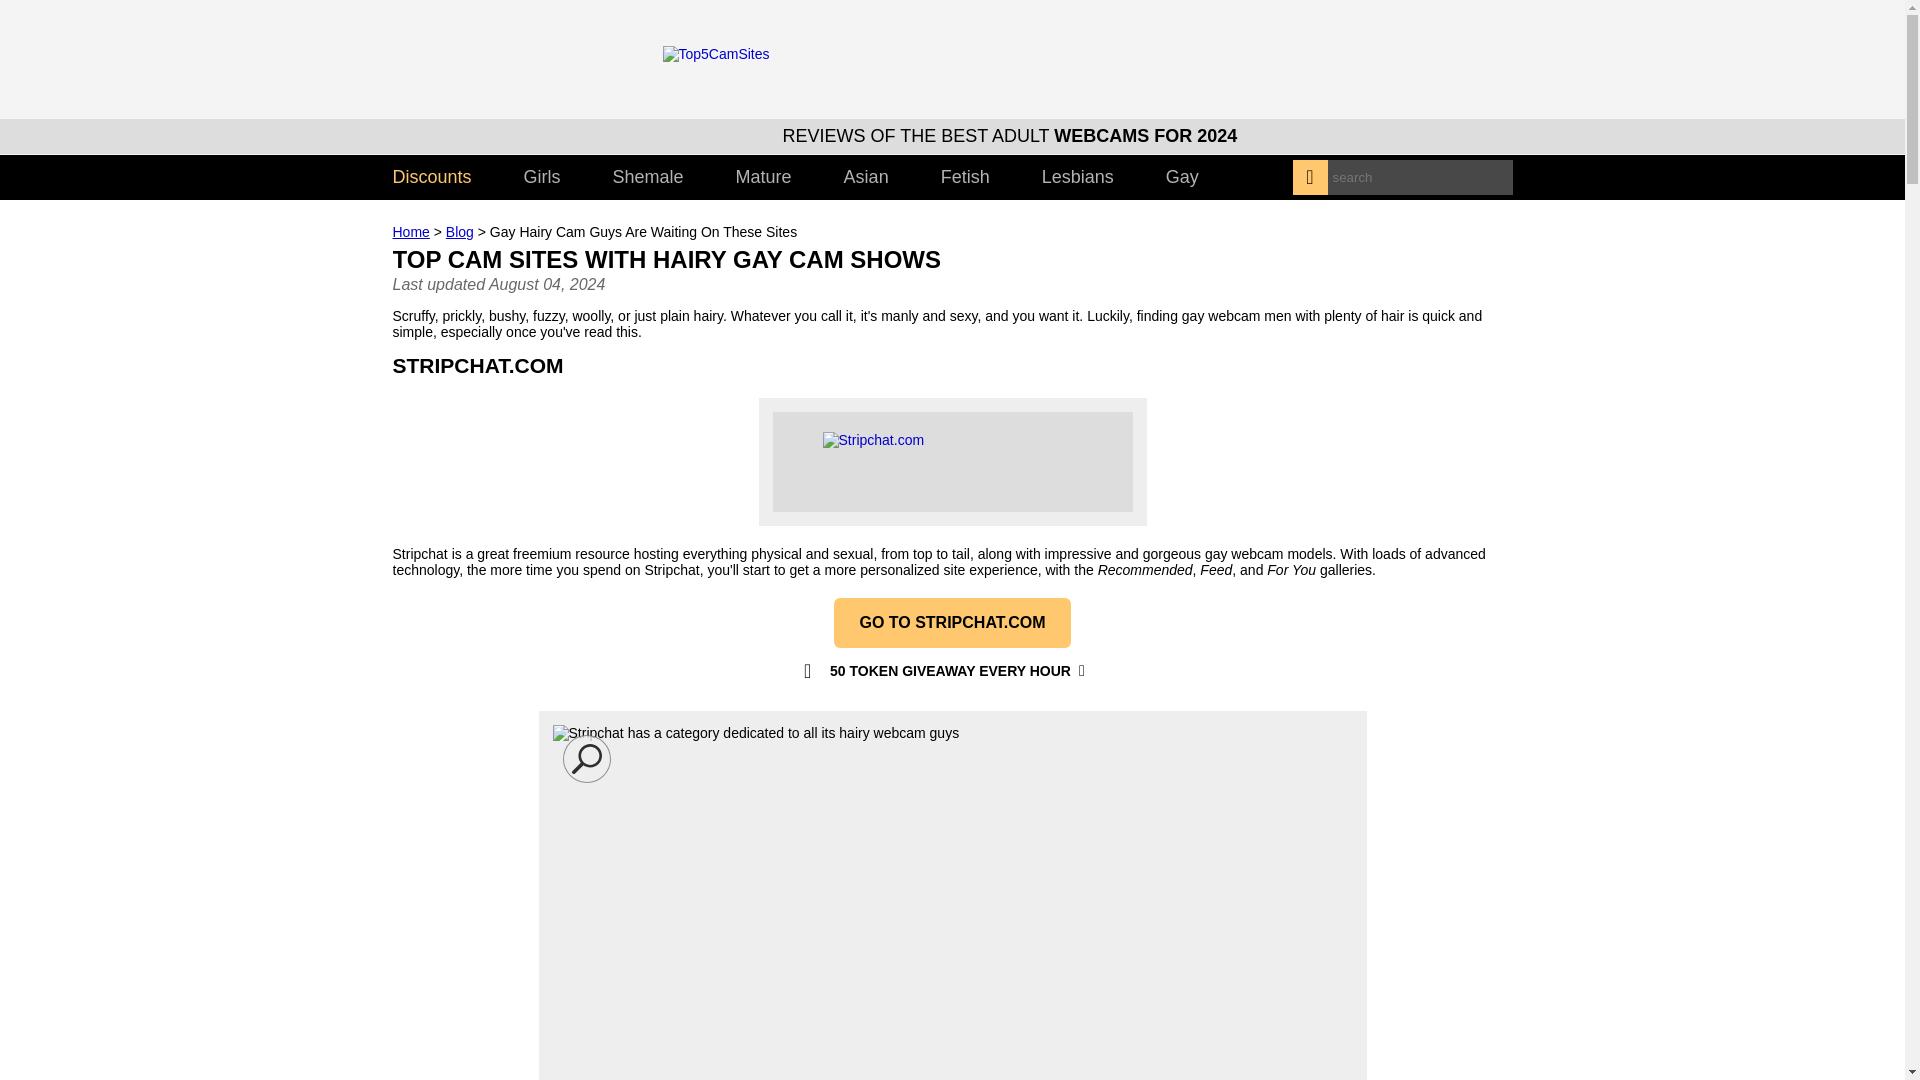 The width and height of the screenshot is (1920, 1080). I want to click on Top5CamSites.com, so click(812, 54).